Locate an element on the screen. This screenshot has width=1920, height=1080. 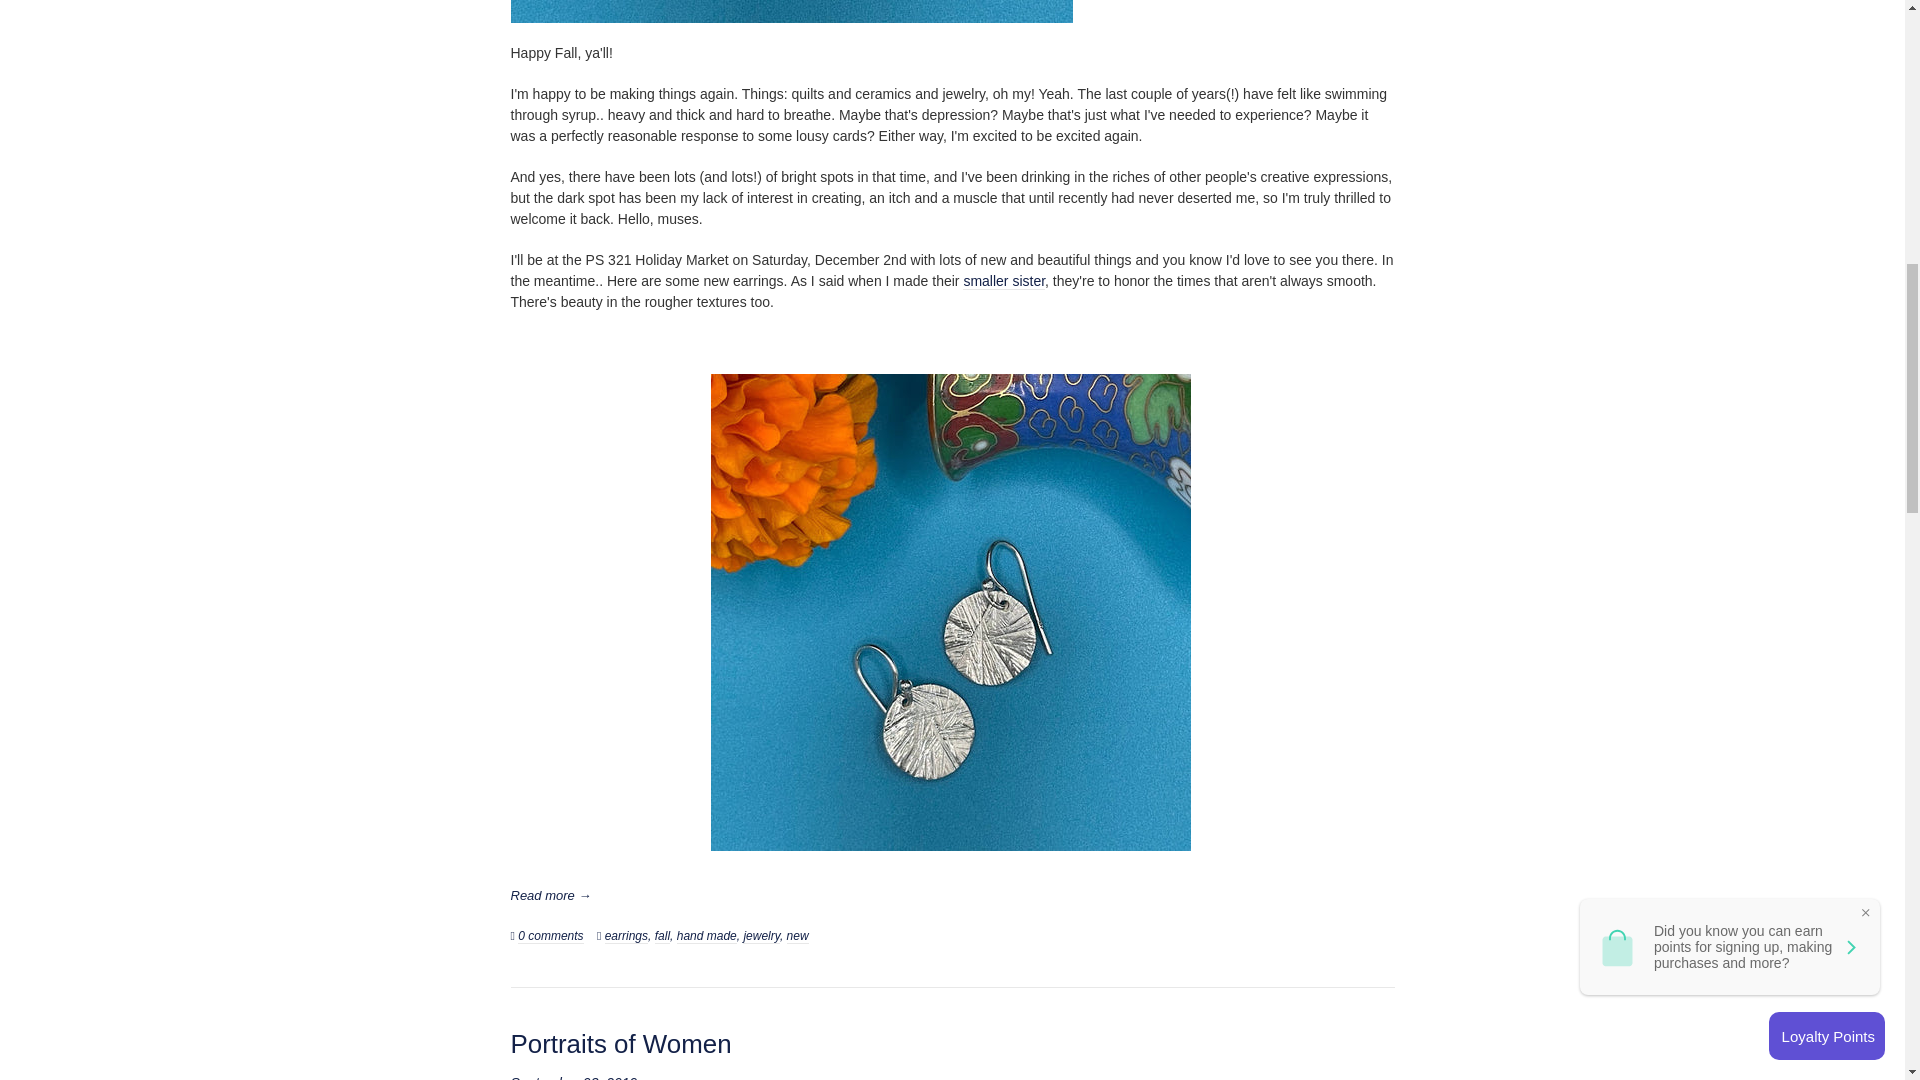
earrings is located at coordinates (626, 936).